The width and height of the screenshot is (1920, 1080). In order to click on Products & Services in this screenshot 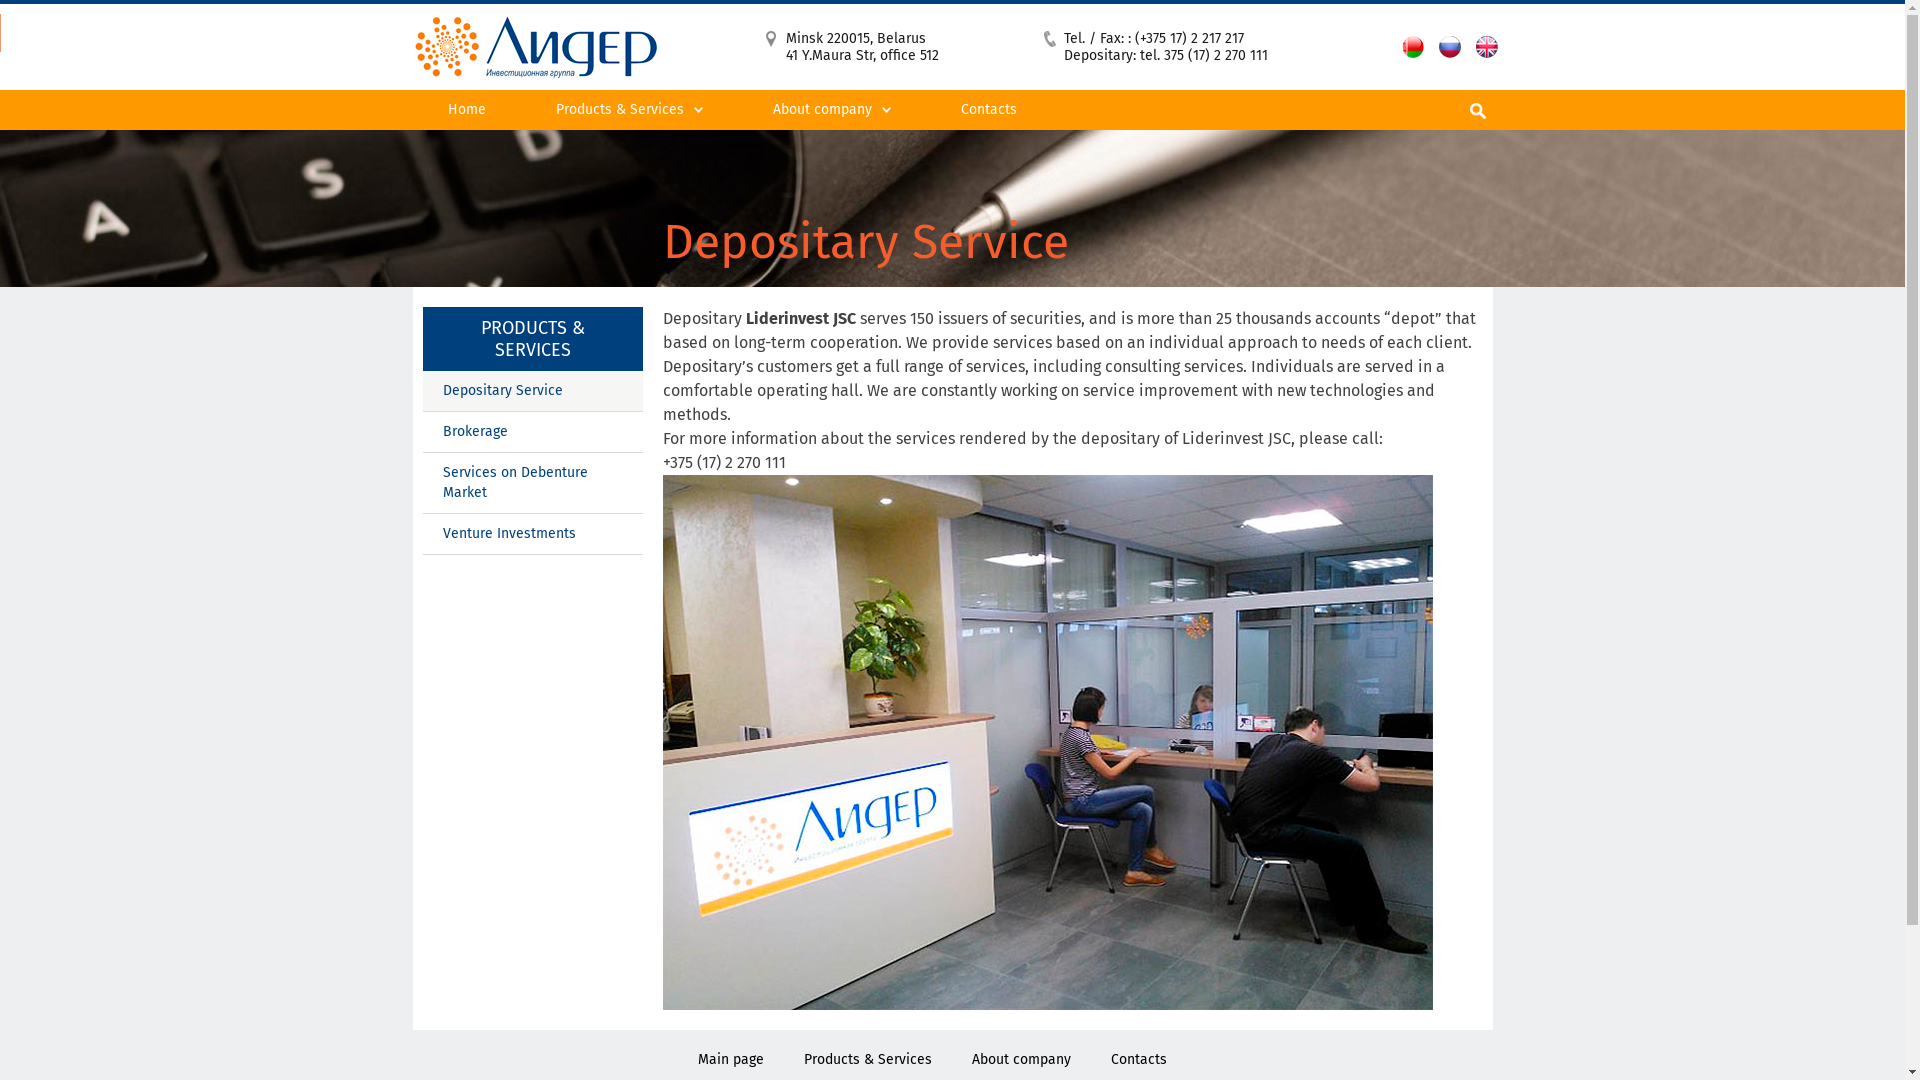, I will do `click(868, 1060)`.